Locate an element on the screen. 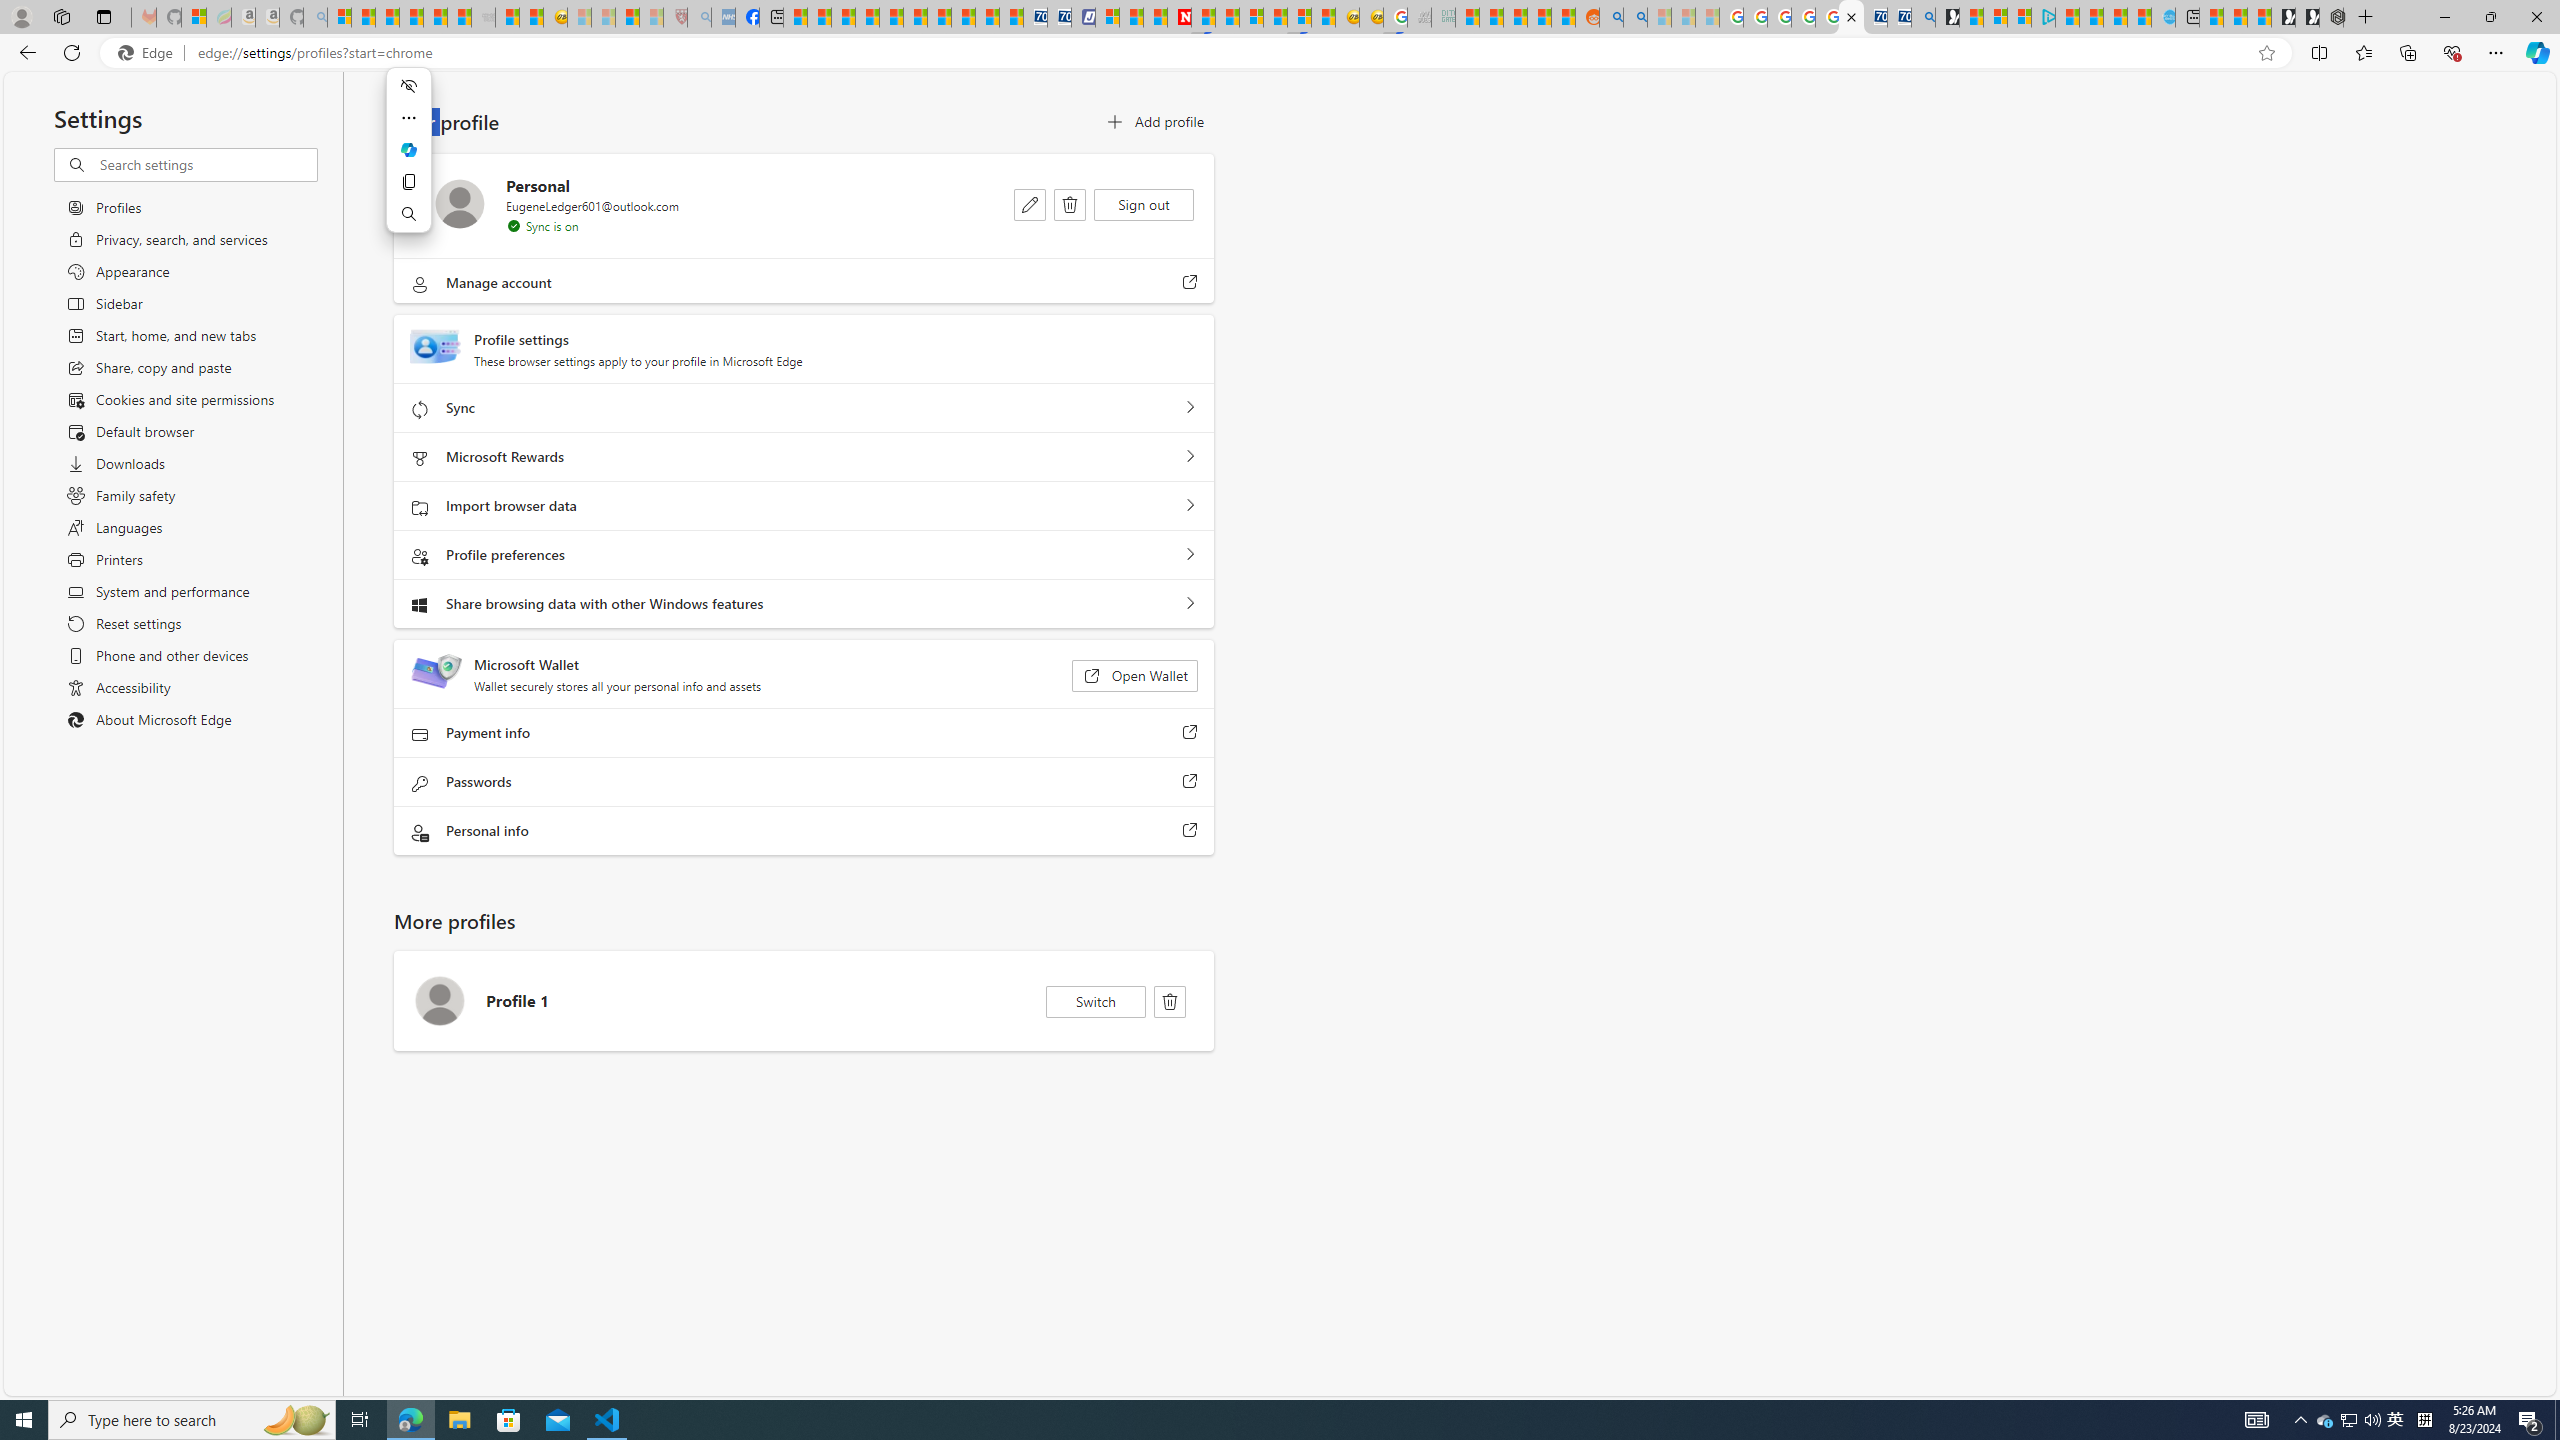 The image size is (2560, 1440). Delete is located at coordinates (1170, 1002).